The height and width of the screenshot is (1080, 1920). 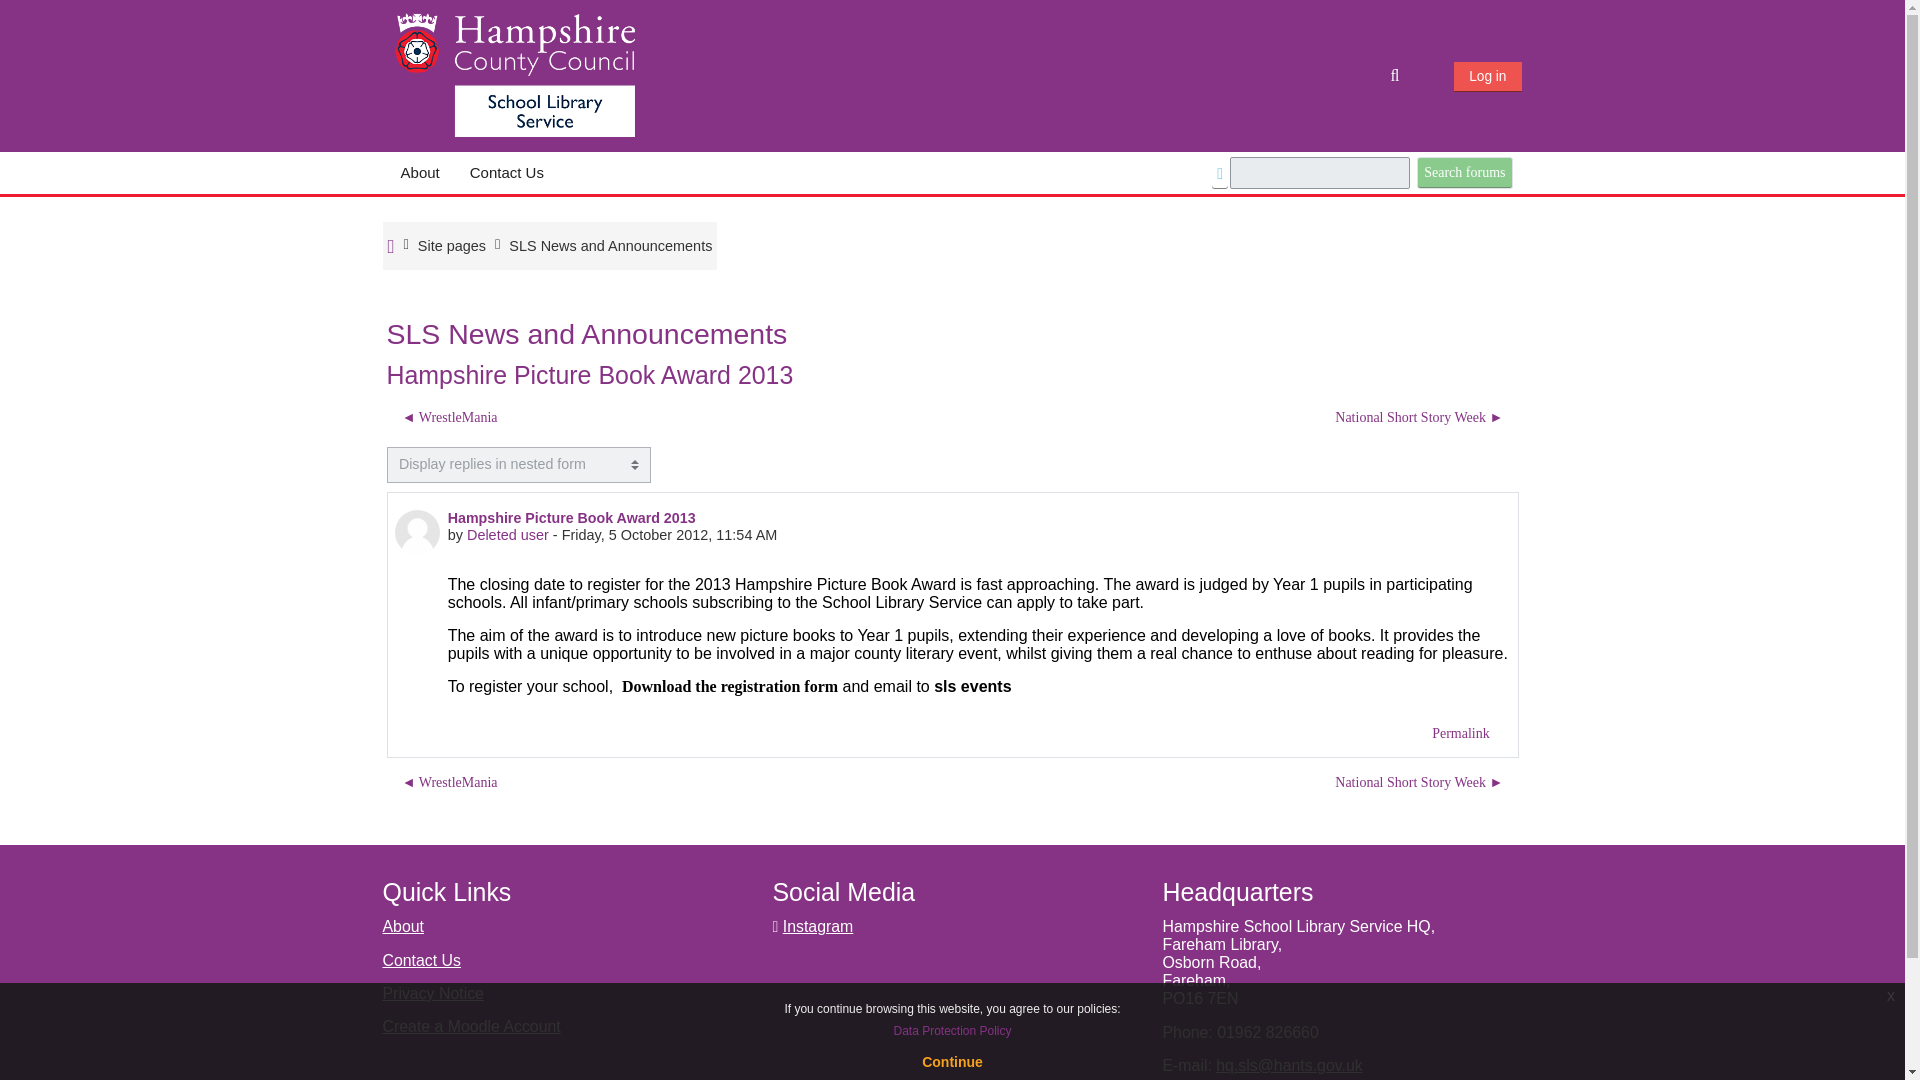 What do you see at coordinates (514, 74) in the screenshot?
I see `Hampshire School Library Service` at bounding box center [514, 74].